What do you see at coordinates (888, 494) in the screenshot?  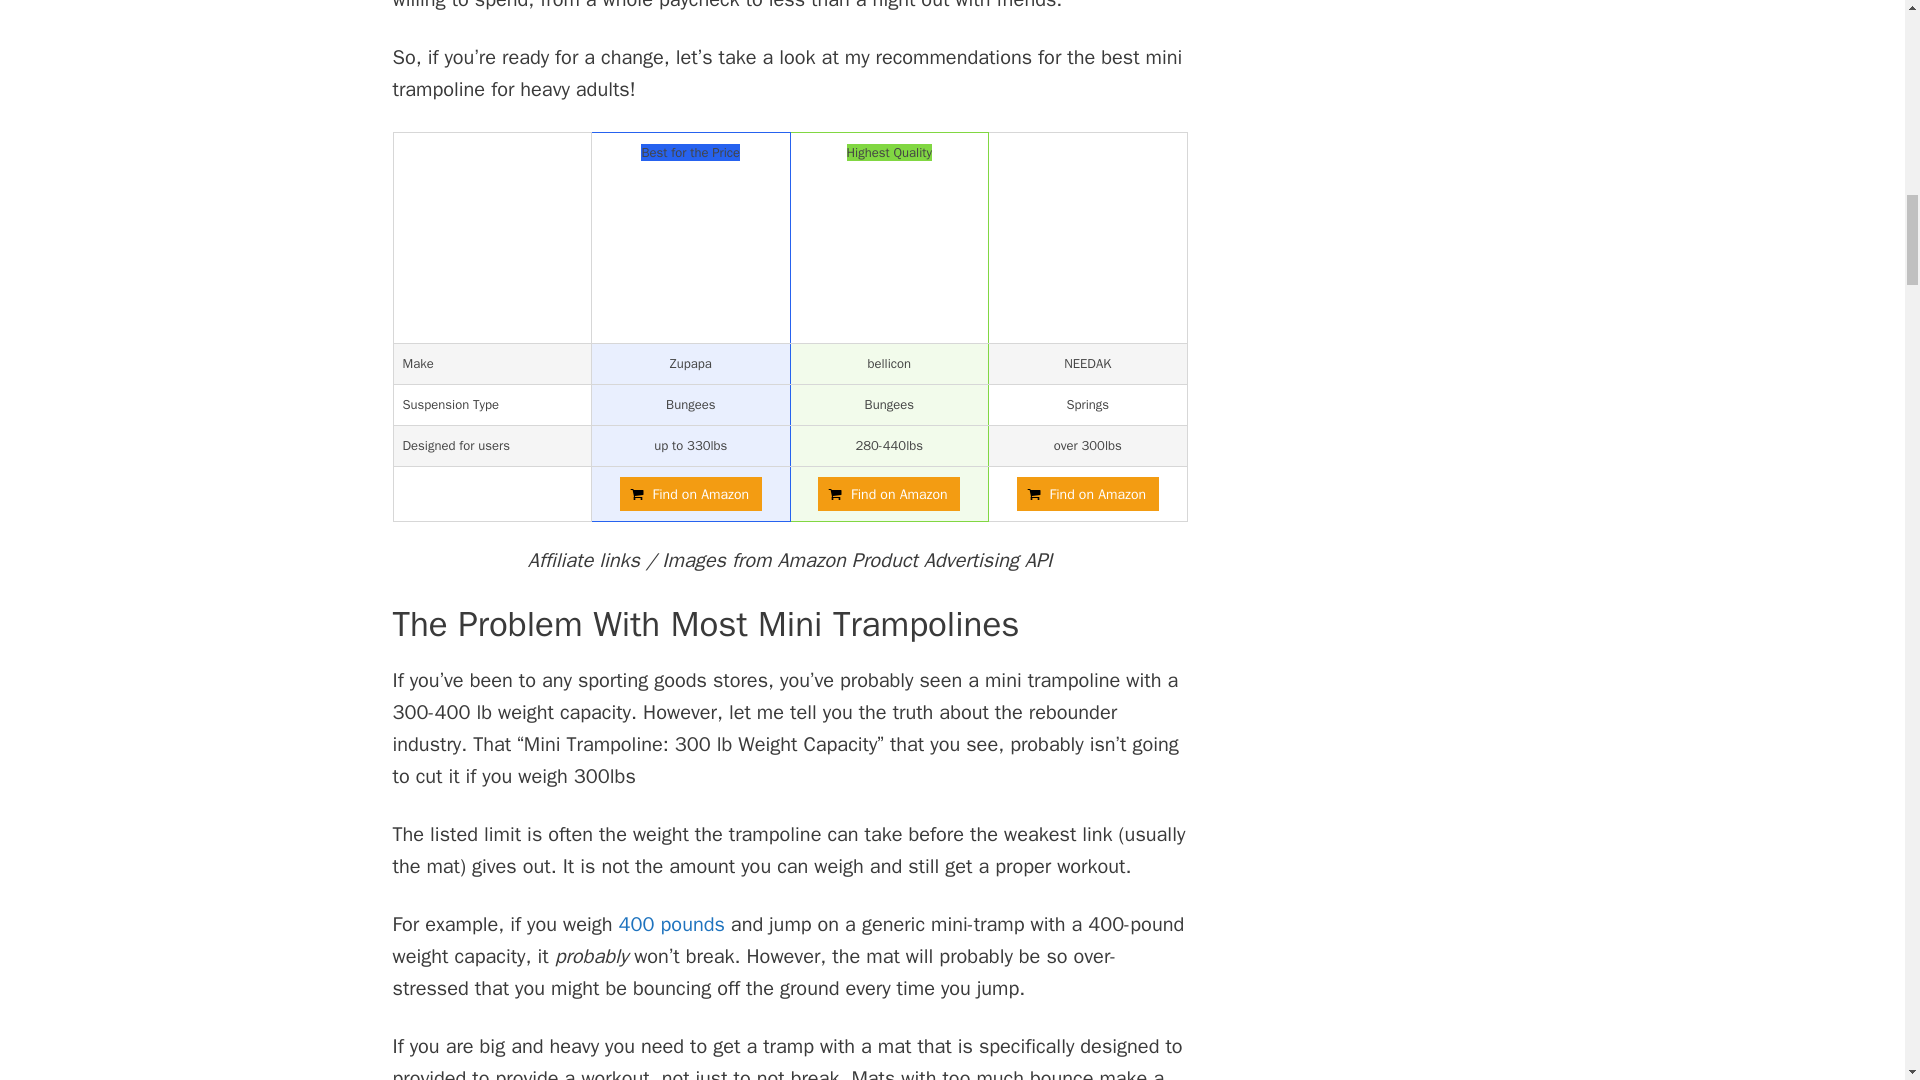 I see `Find on Amazon` at bounding box center [888, 494].